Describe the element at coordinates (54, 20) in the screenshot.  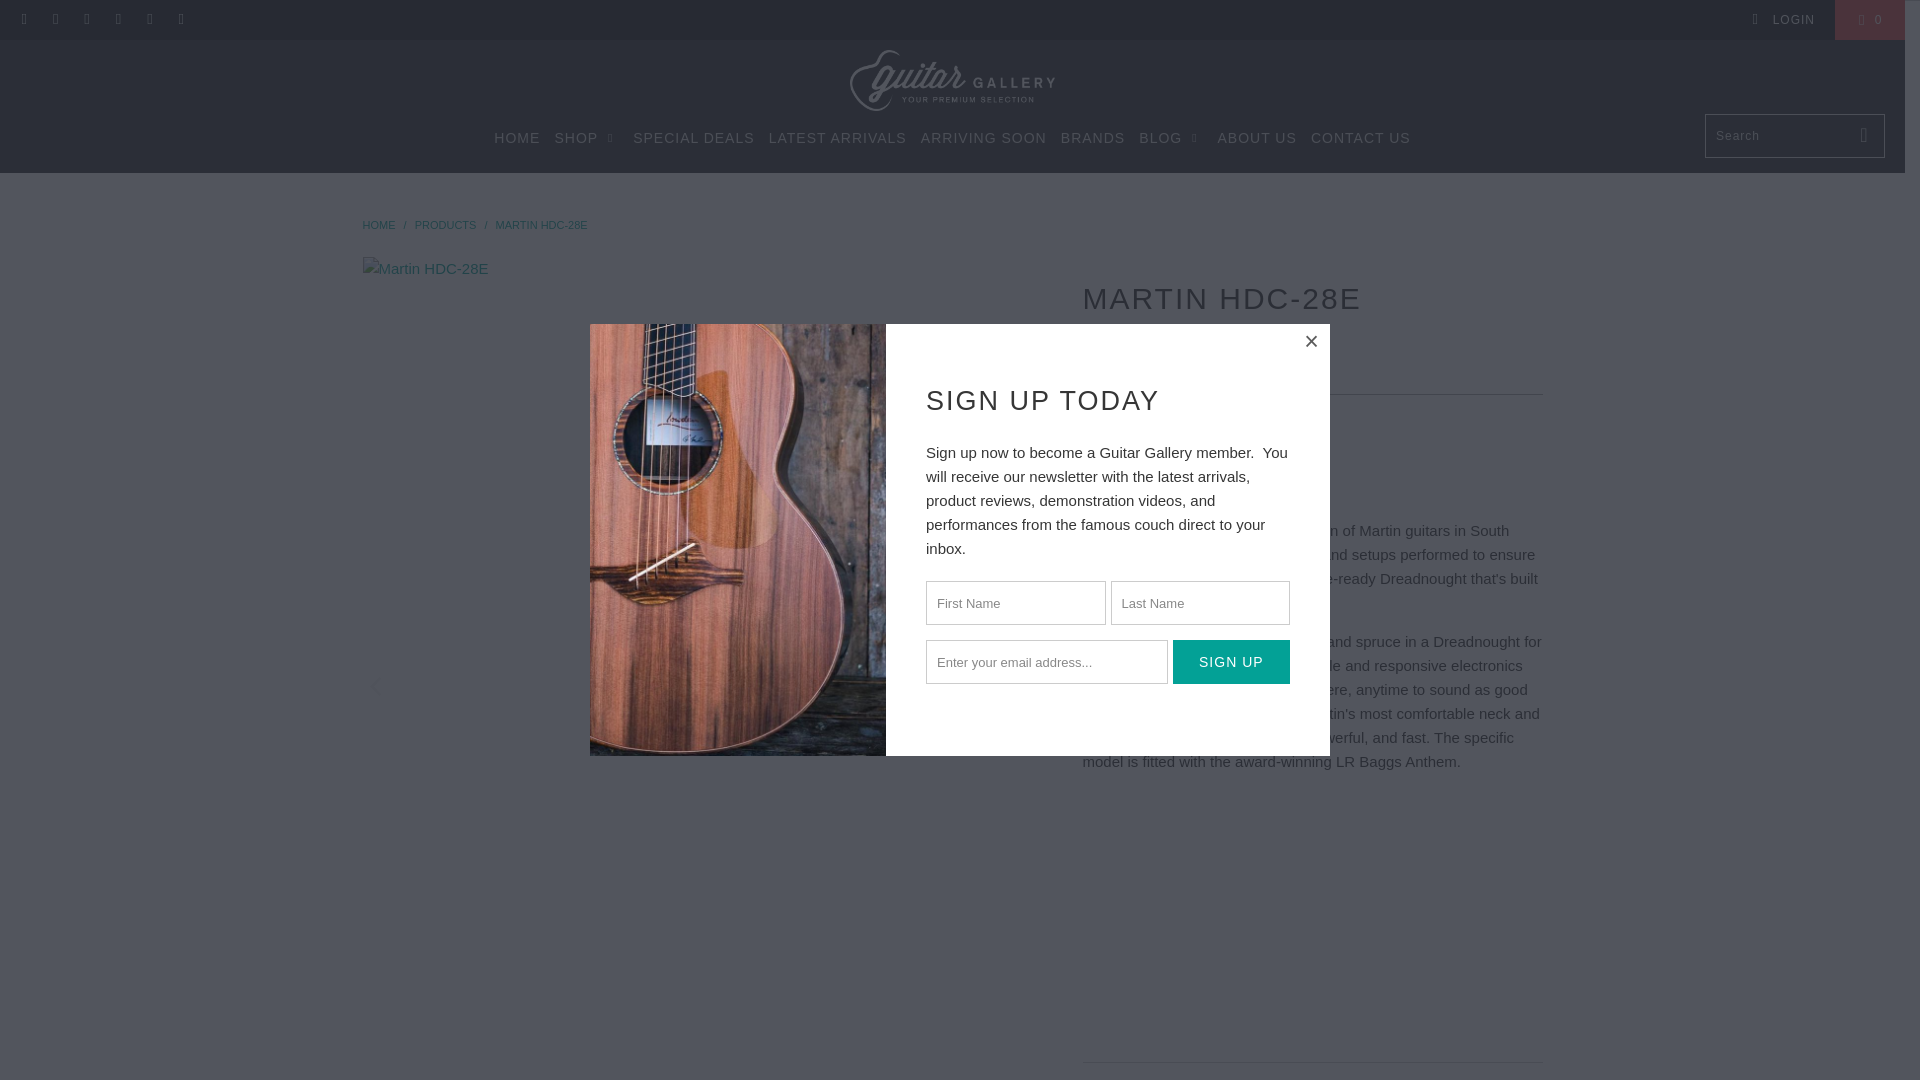
I see `Guitar Gallery on Facebook` at that location.